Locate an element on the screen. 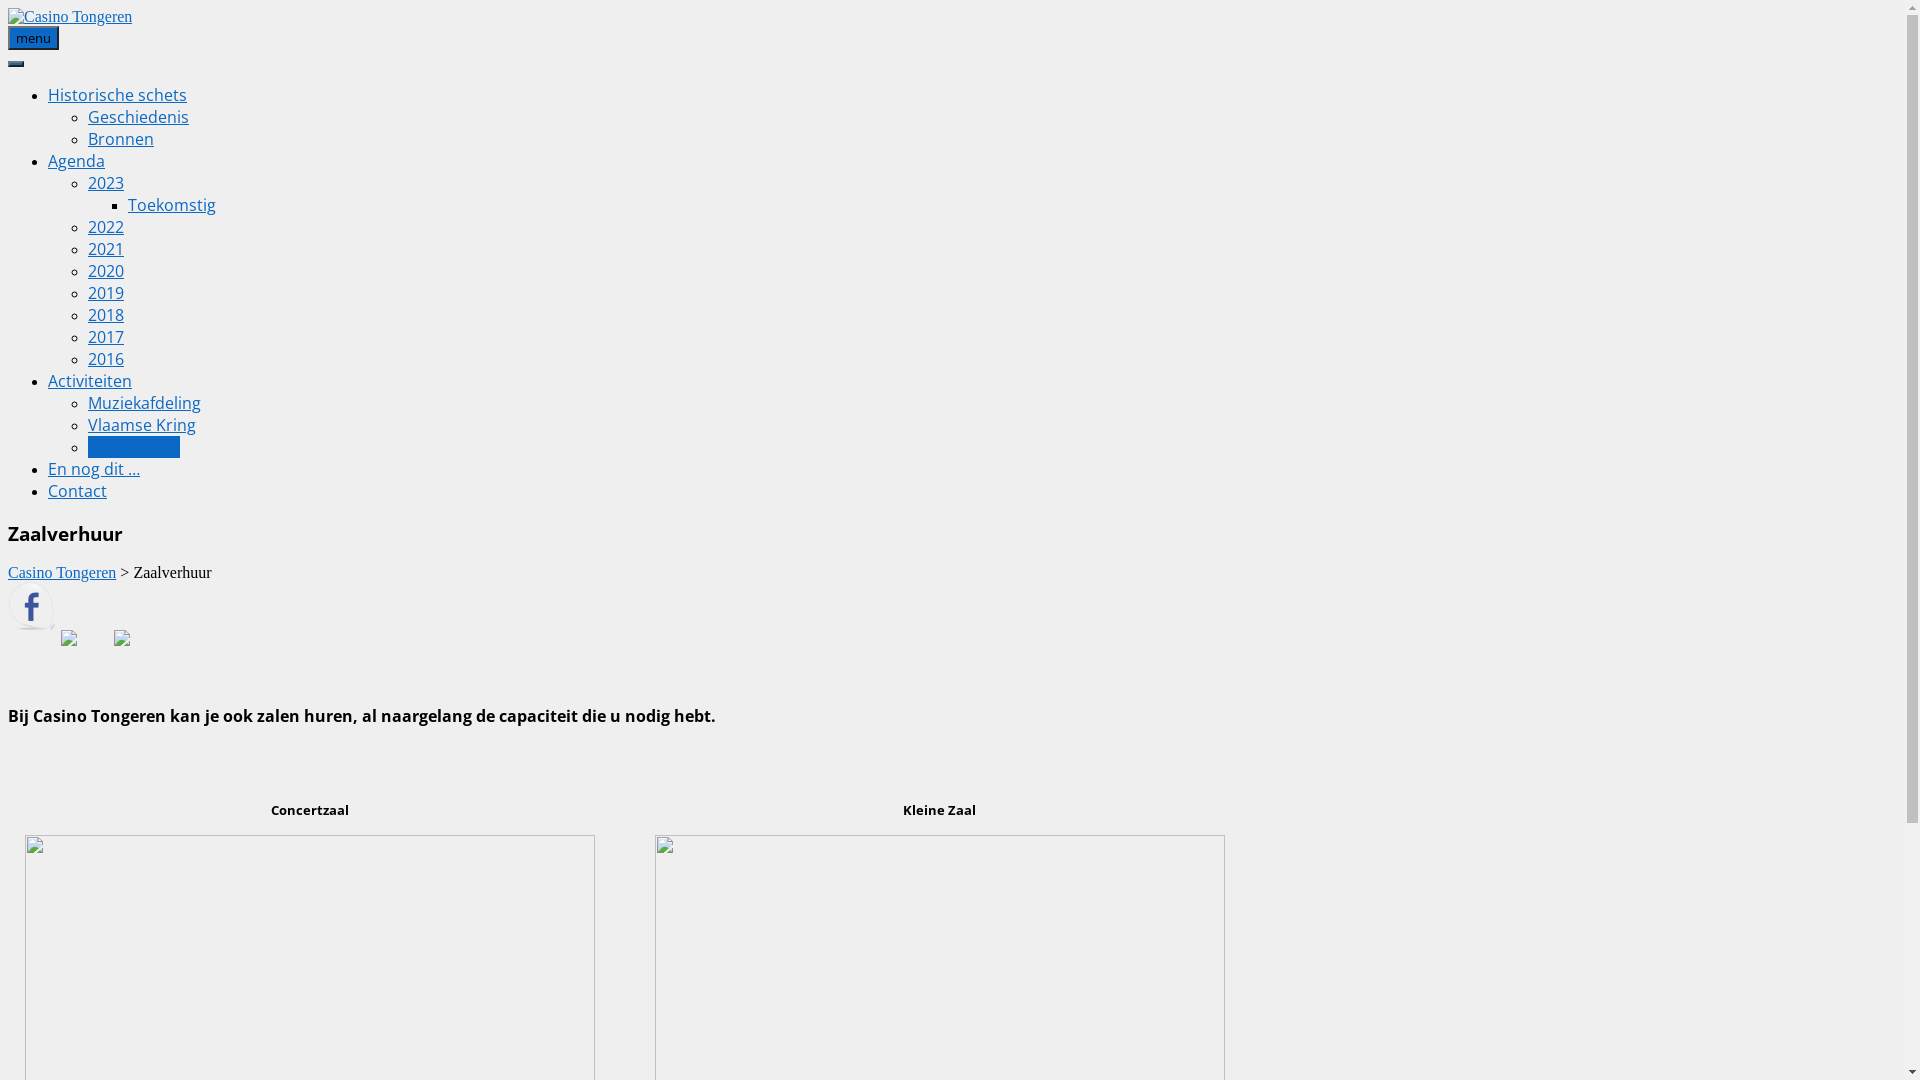 This screenshot has height=1080, width=1920. 2022 is located at coordinates (106, 227).